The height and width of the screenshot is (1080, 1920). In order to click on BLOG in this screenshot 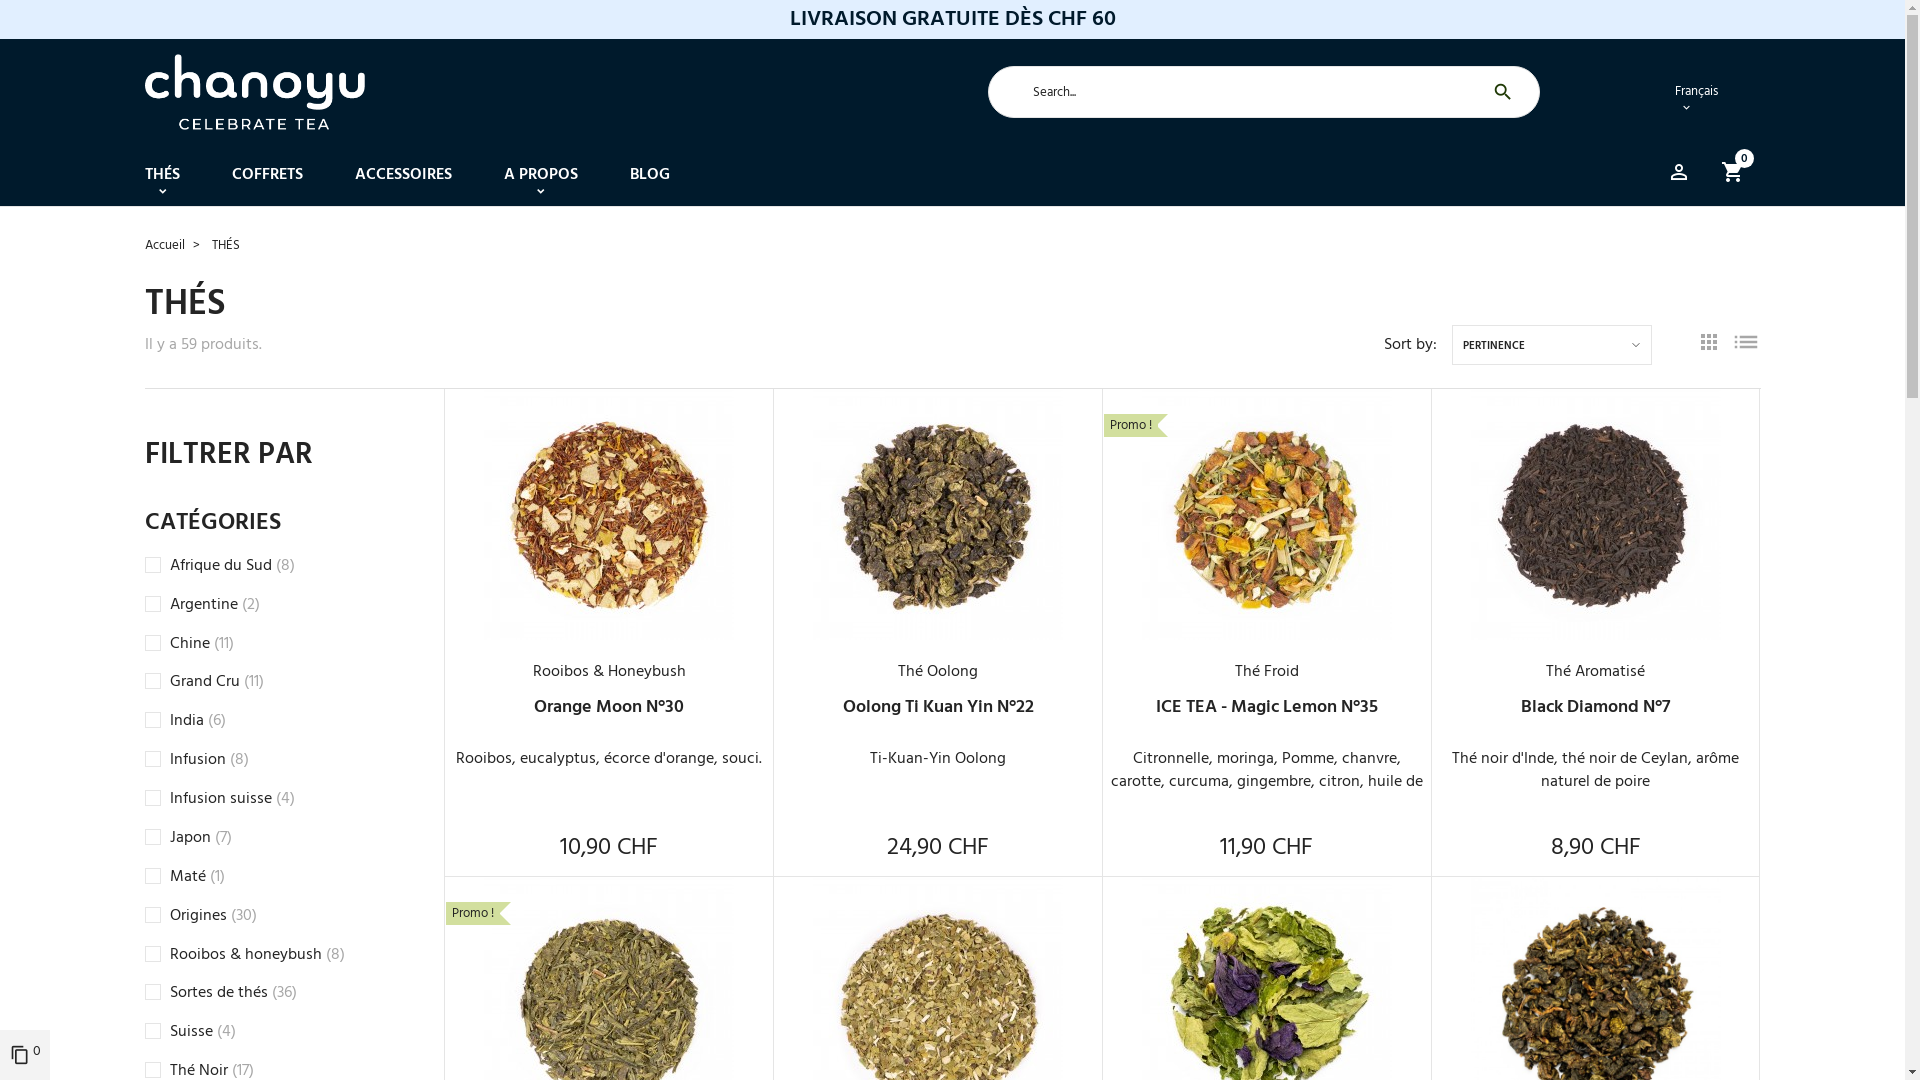, I will do `click(650, 175)`.